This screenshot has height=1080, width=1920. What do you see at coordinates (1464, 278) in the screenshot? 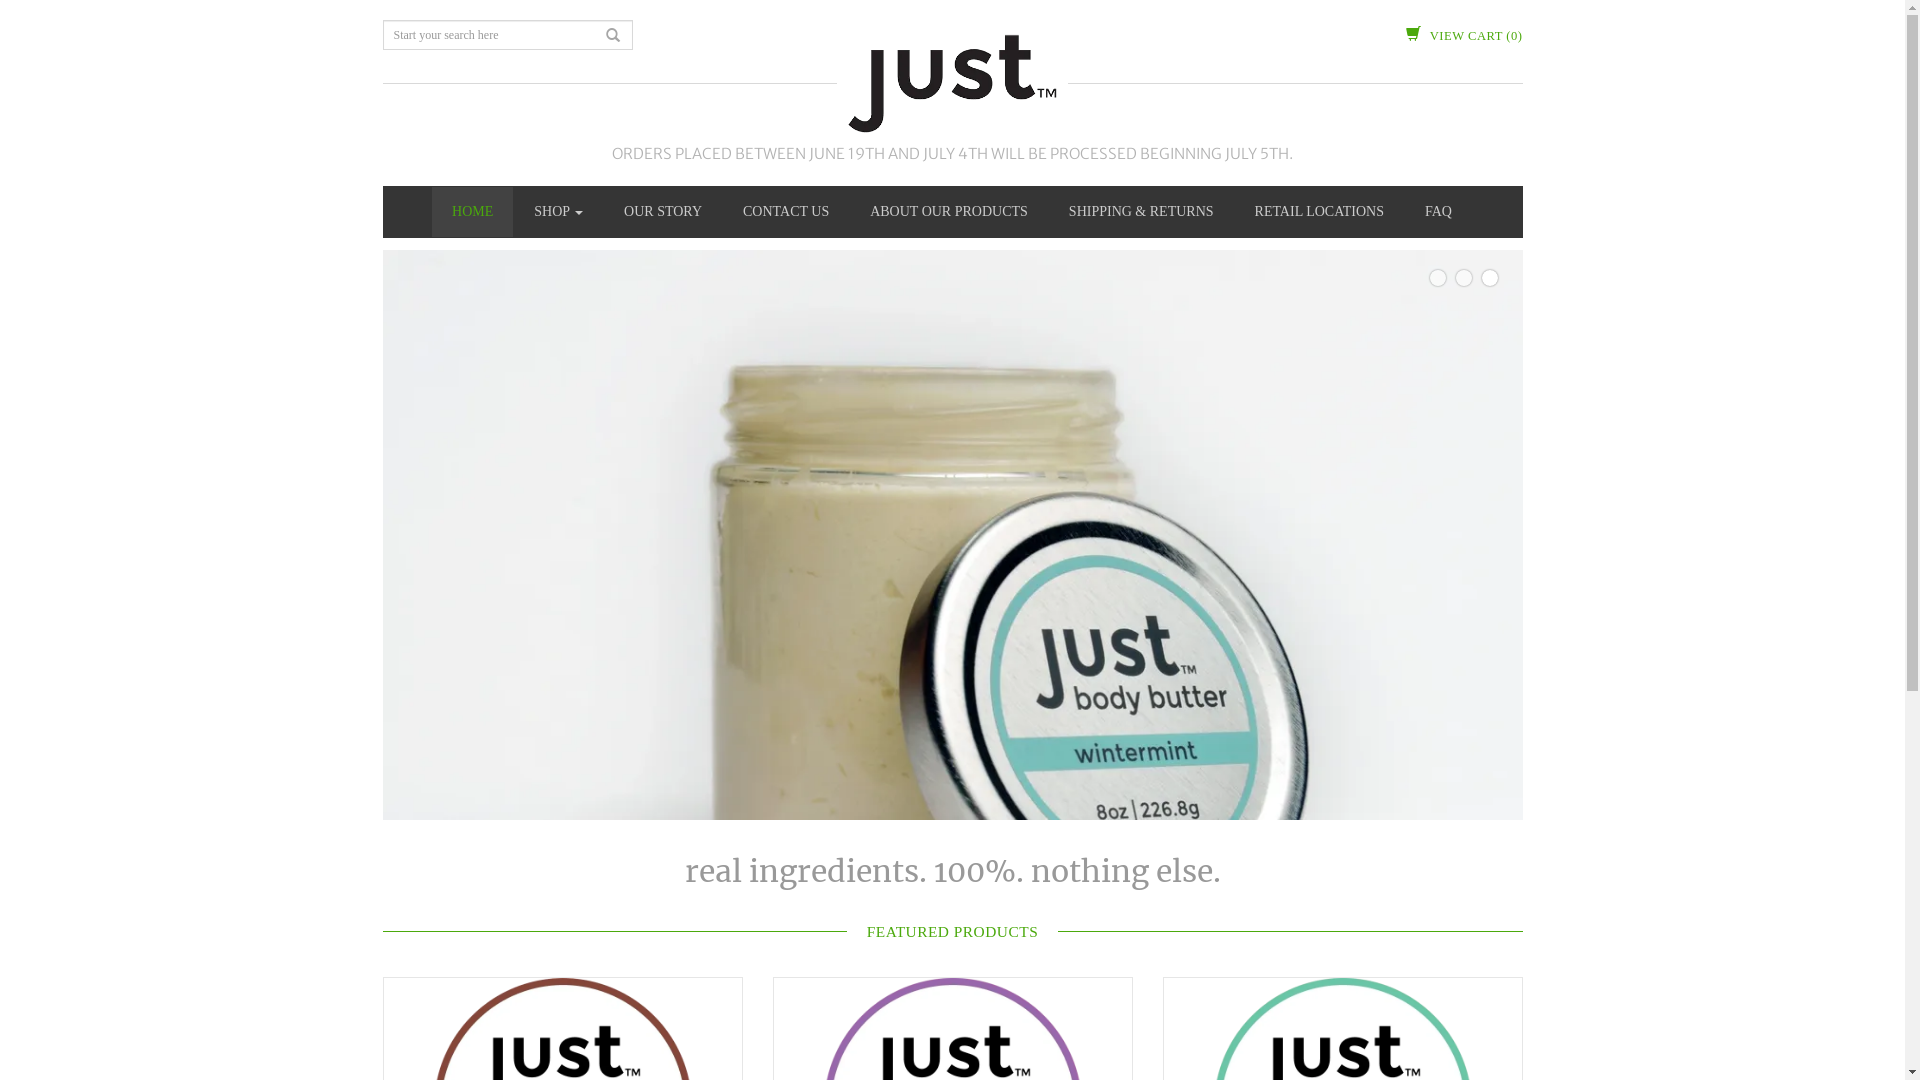
I see `2` at bounding box center [1464, 278].